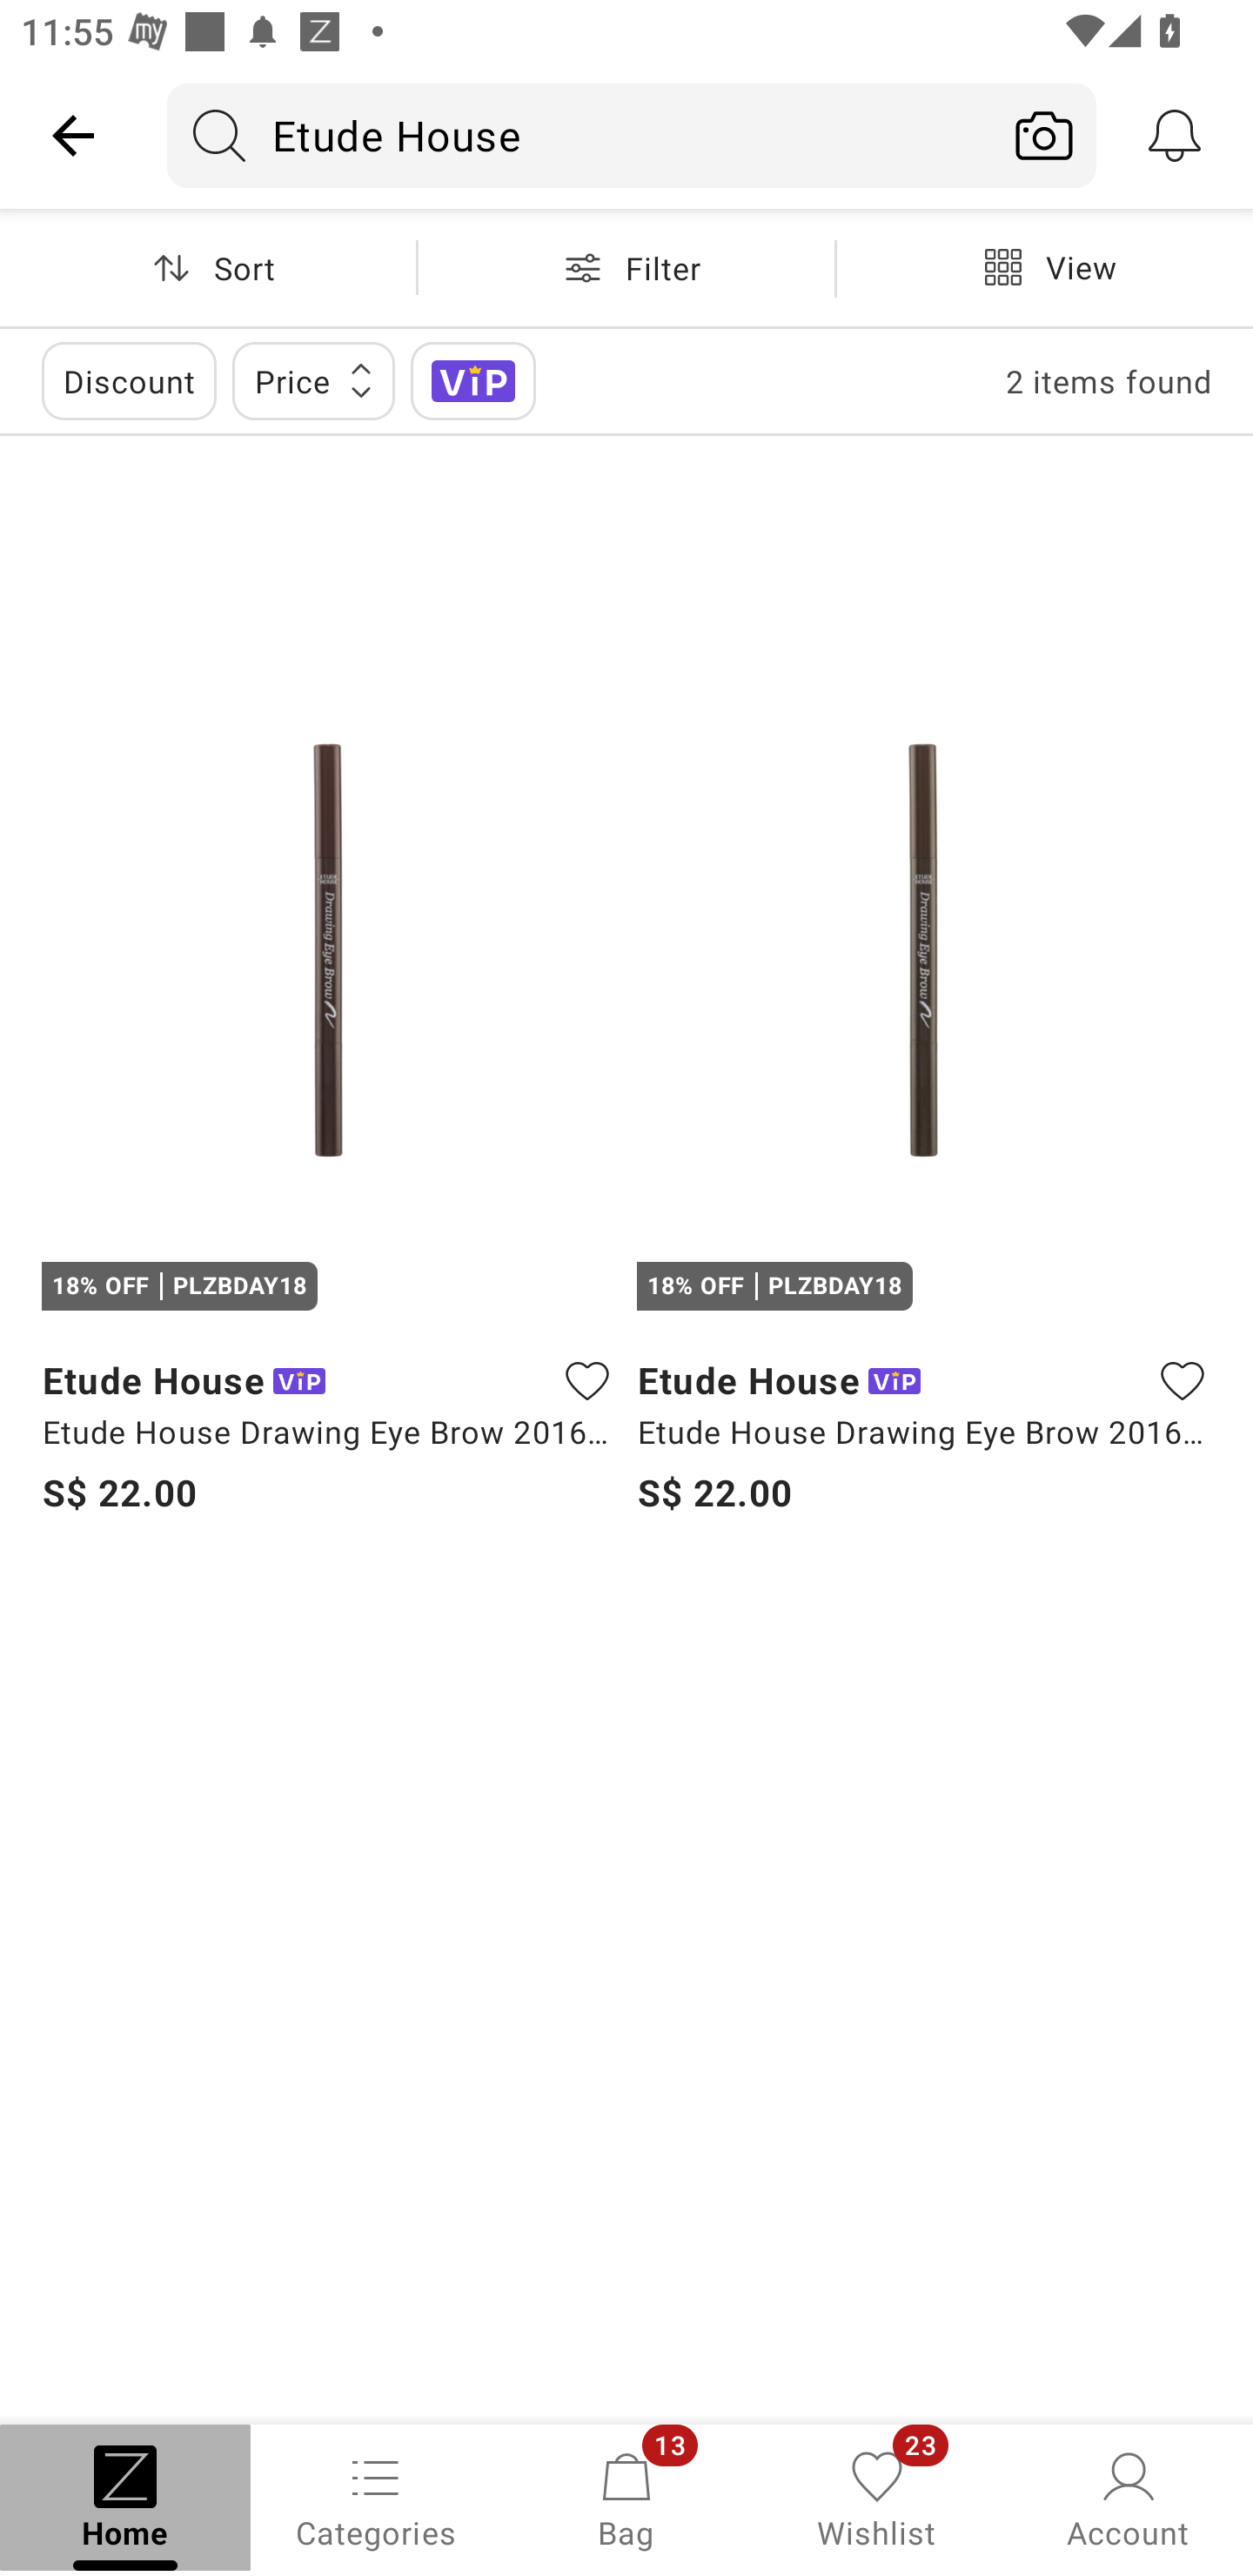 The image size is (1253, 2576). I want to click on Sort, so click(208, 267).